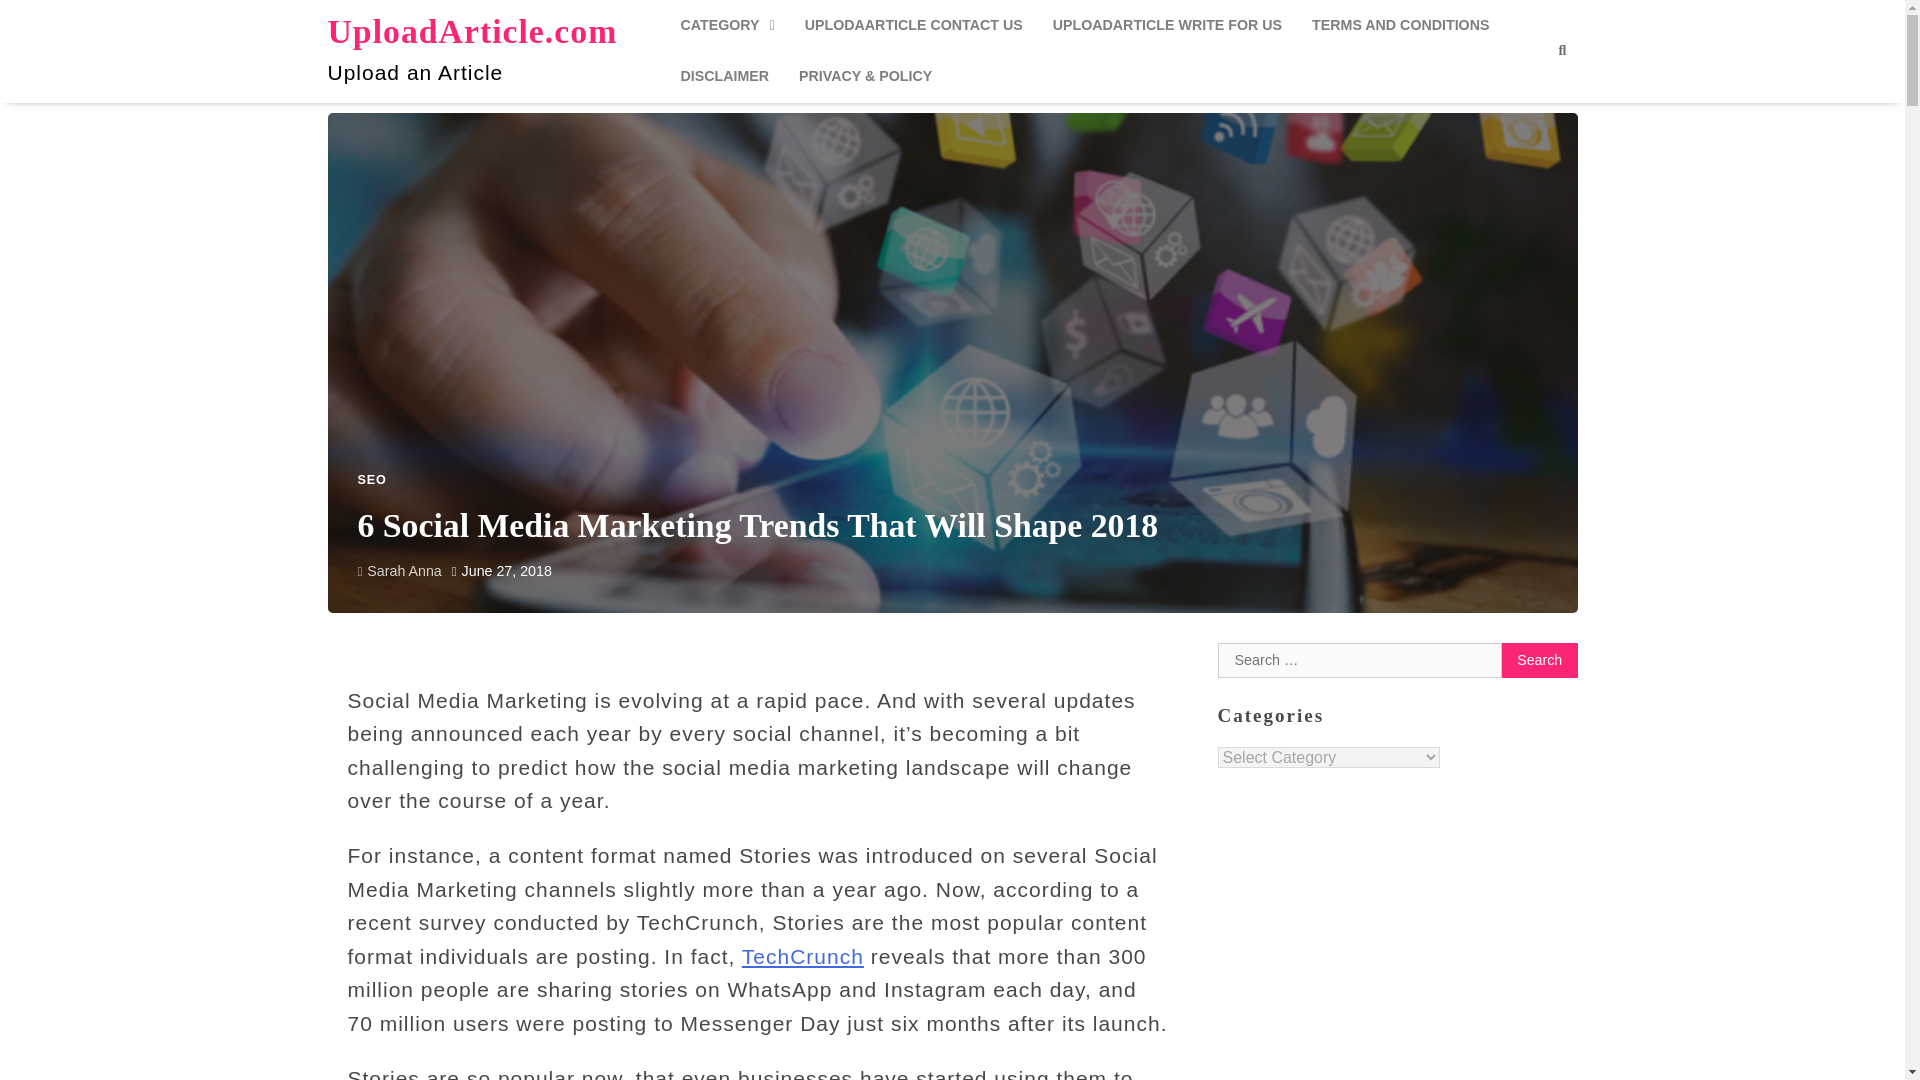 This screenshot has width=1920, height=1080. Describe the element at coordinates (1540, 660) in the screenshot. I see `Search` at that location.